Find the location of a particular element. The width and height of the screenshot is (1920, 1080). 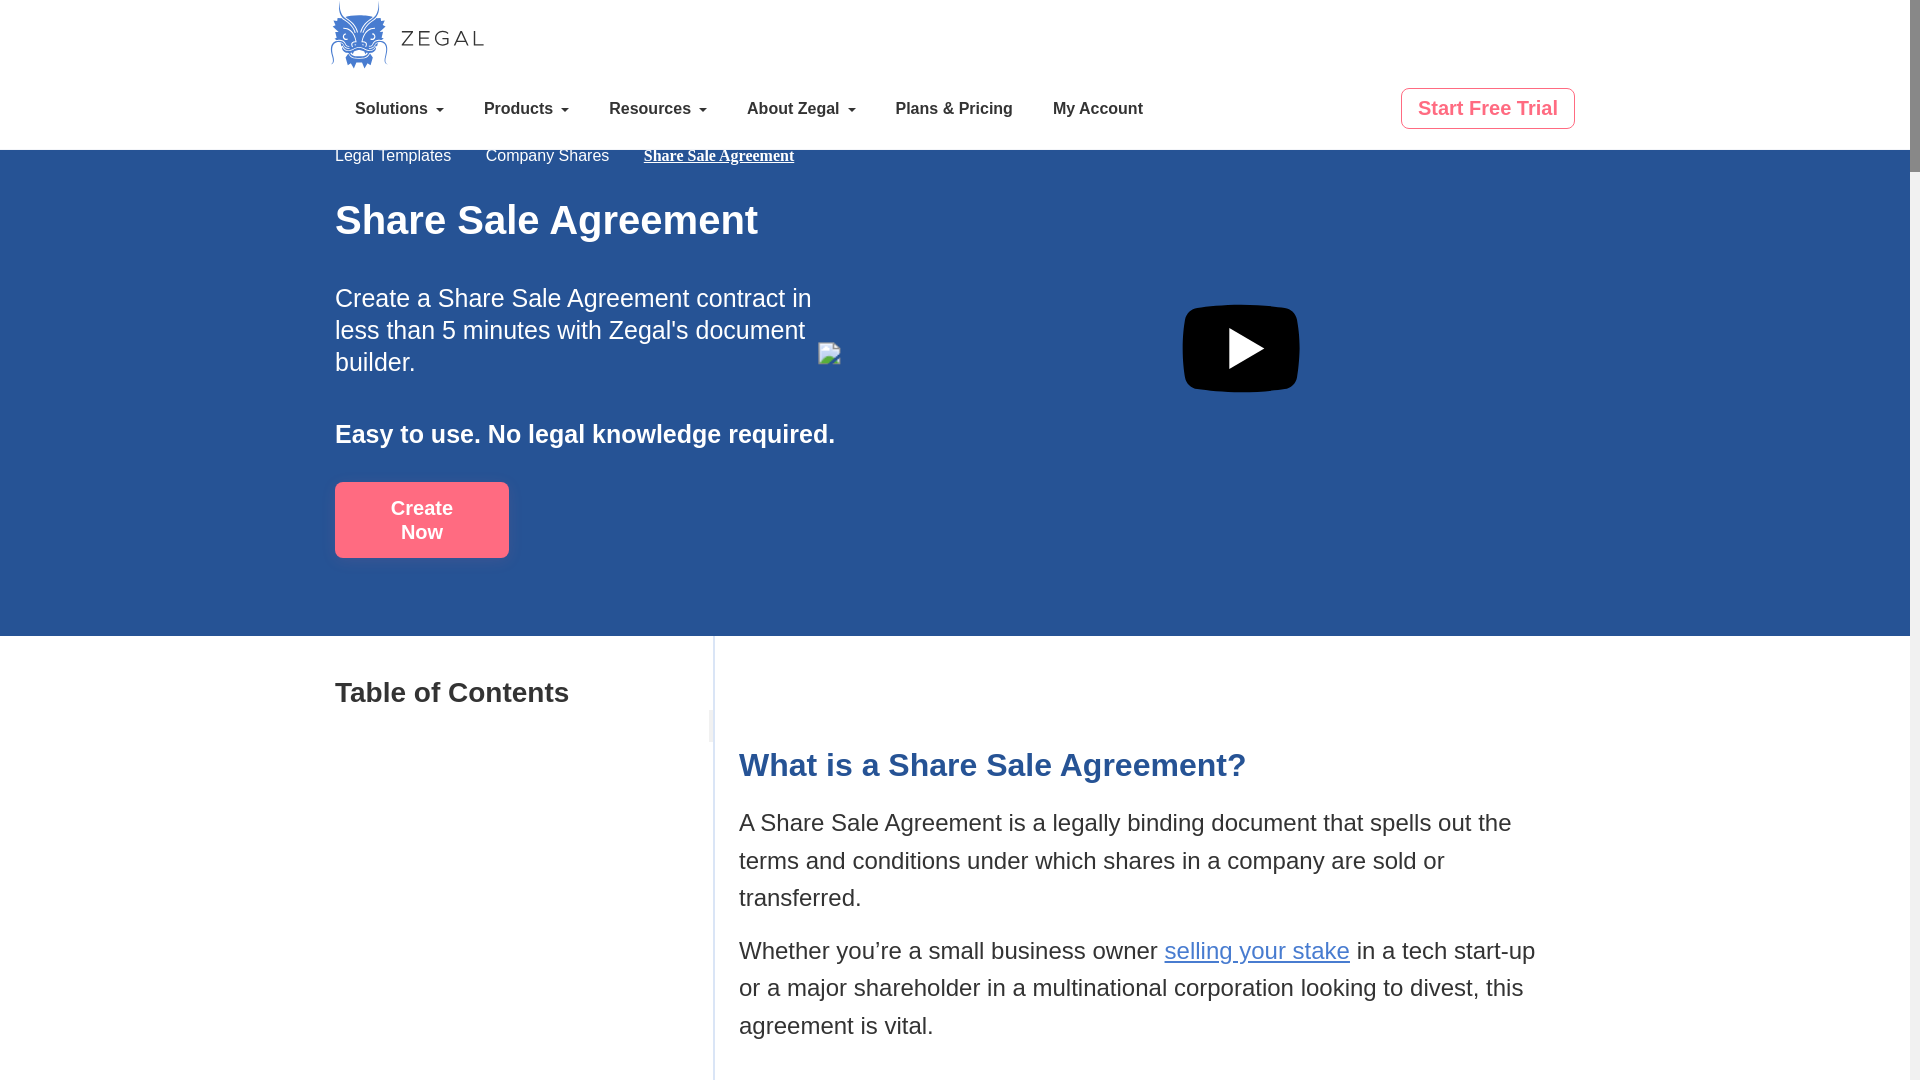

Resources is located at coordinates (658, 109).